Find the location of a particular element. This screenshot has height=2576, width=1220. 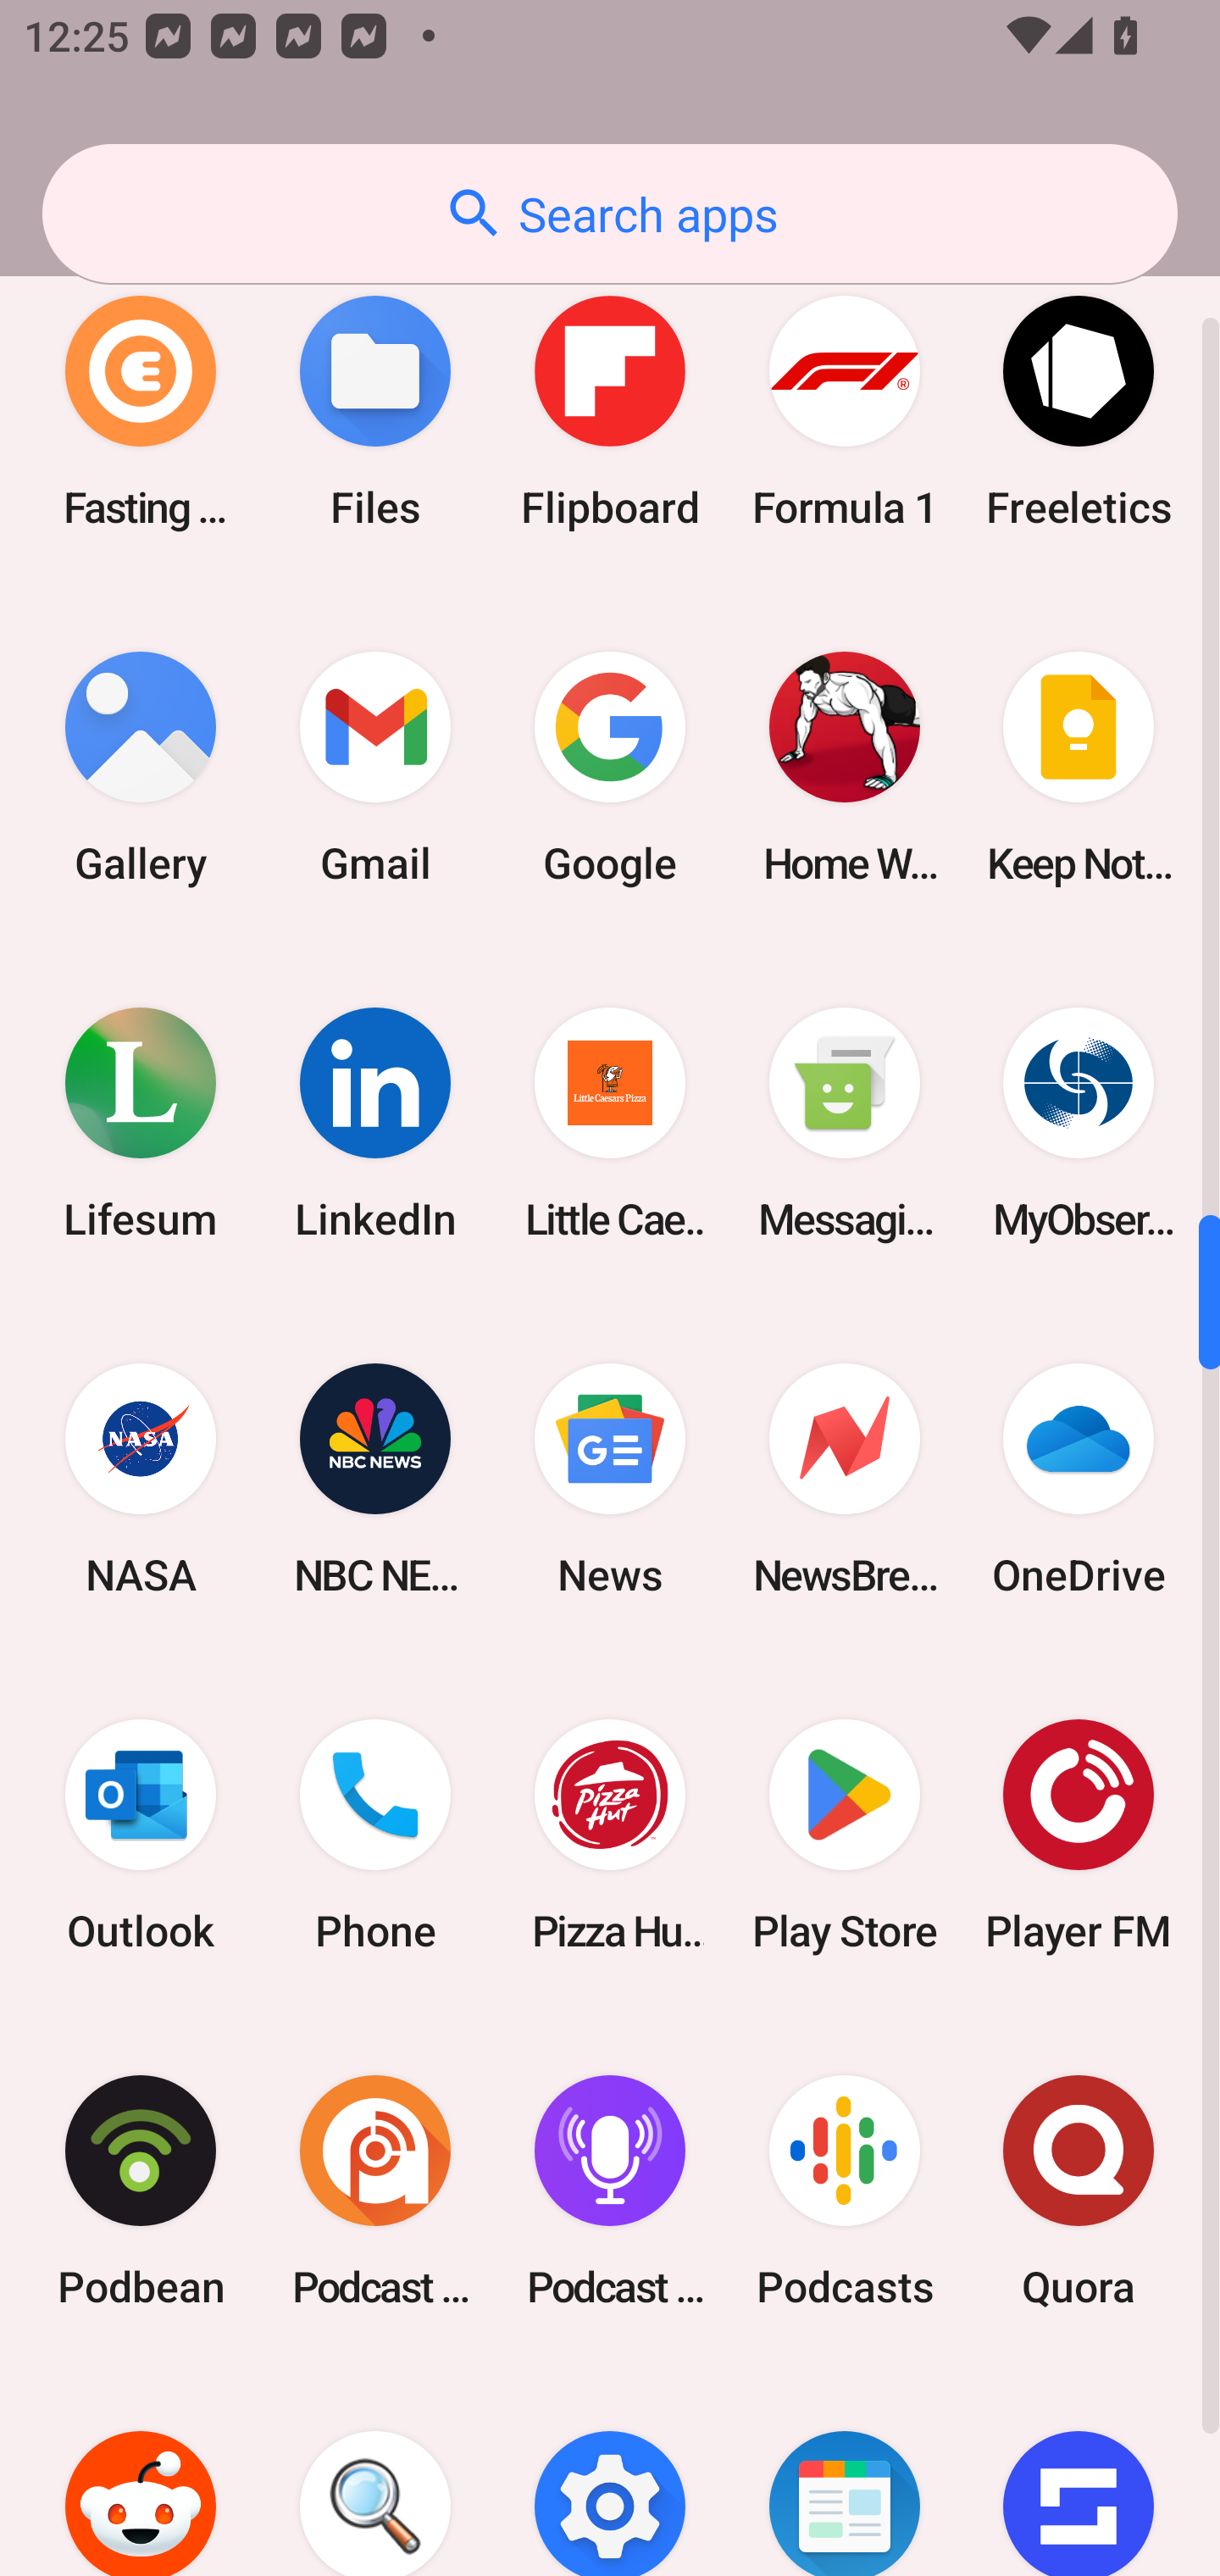

  Search apps is located at coordinates (610, 214).